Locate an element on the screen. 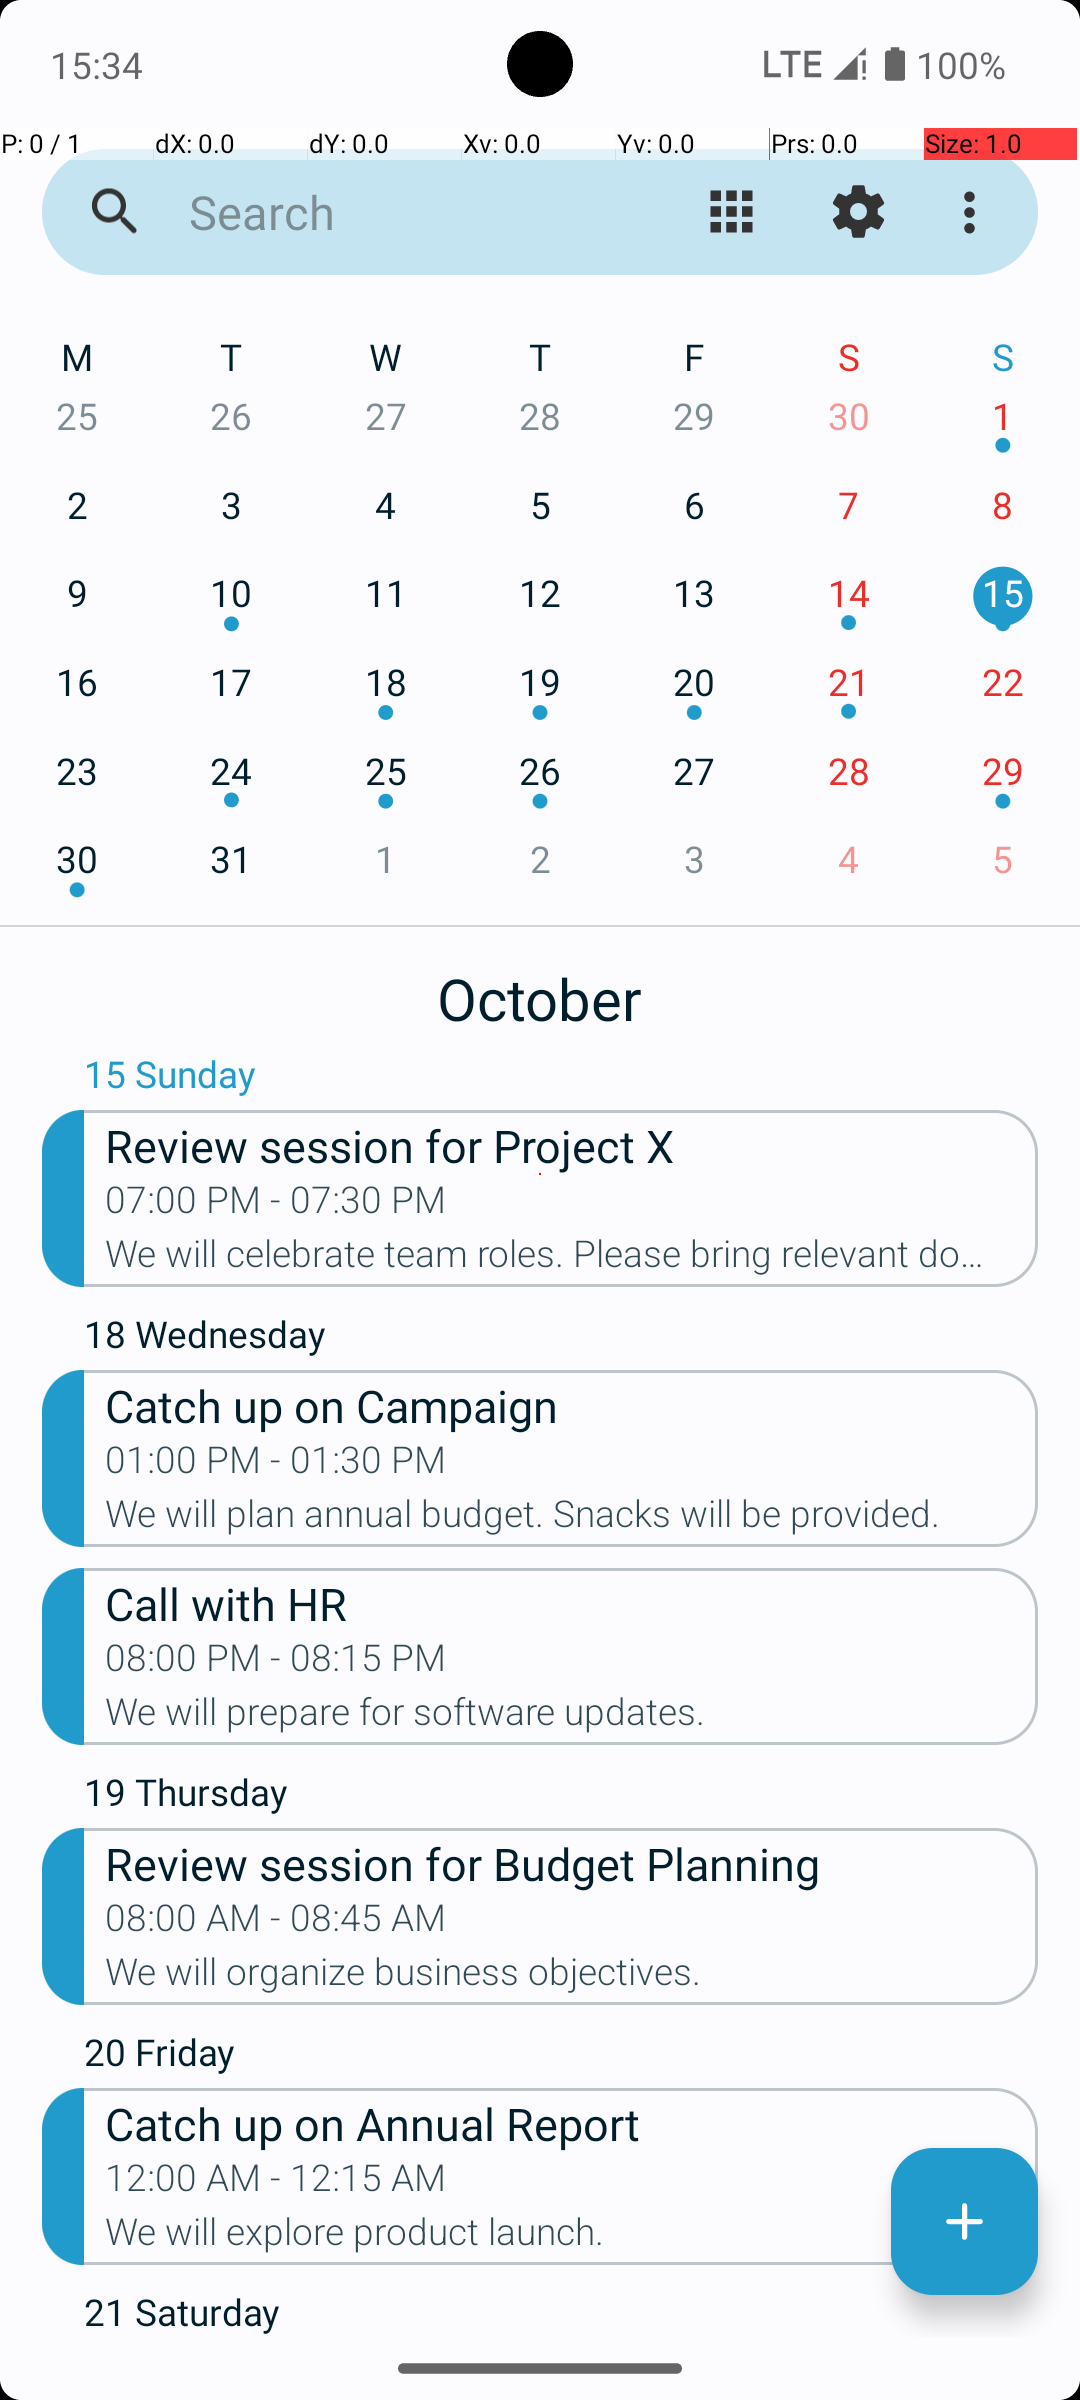  21 Saturday is located at coordinates (561, 2312).